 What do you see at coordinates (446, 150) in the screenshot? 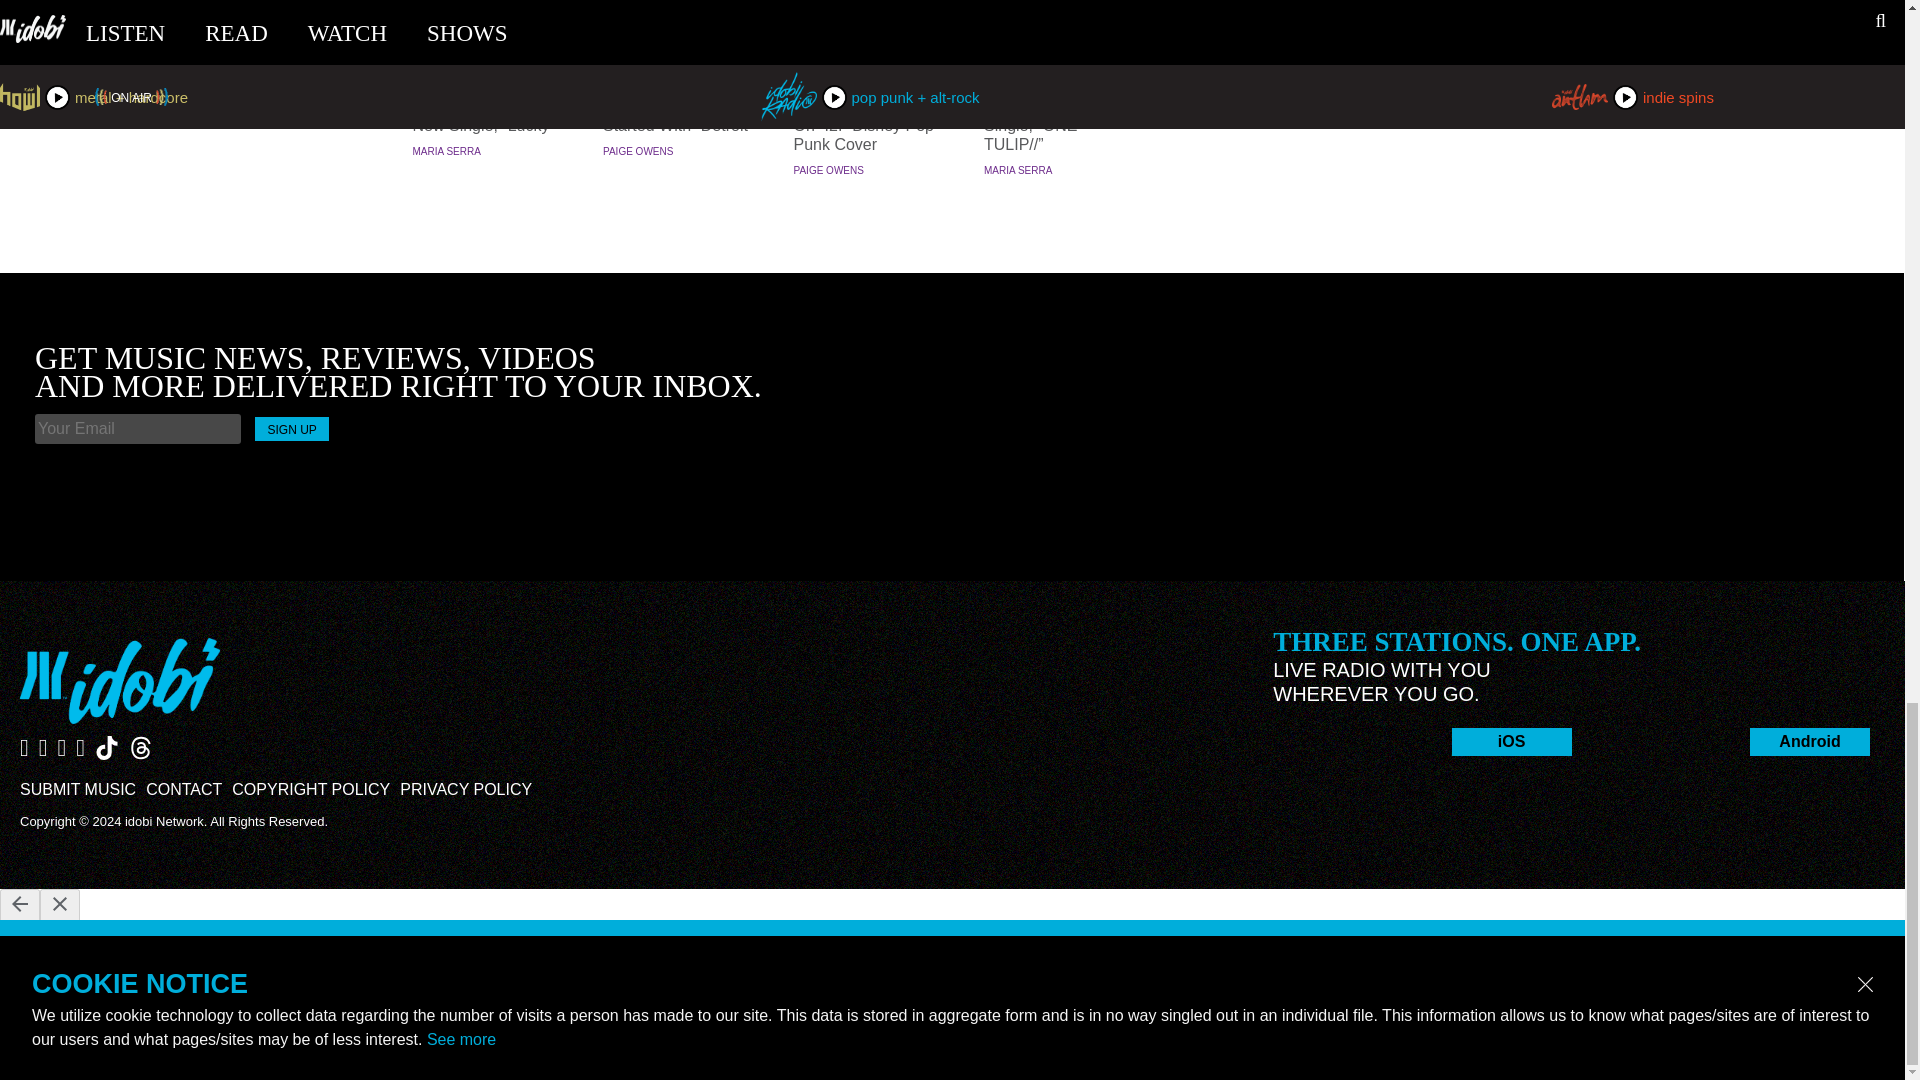
I see `Maria Serra` at bounding box center [446, 150].